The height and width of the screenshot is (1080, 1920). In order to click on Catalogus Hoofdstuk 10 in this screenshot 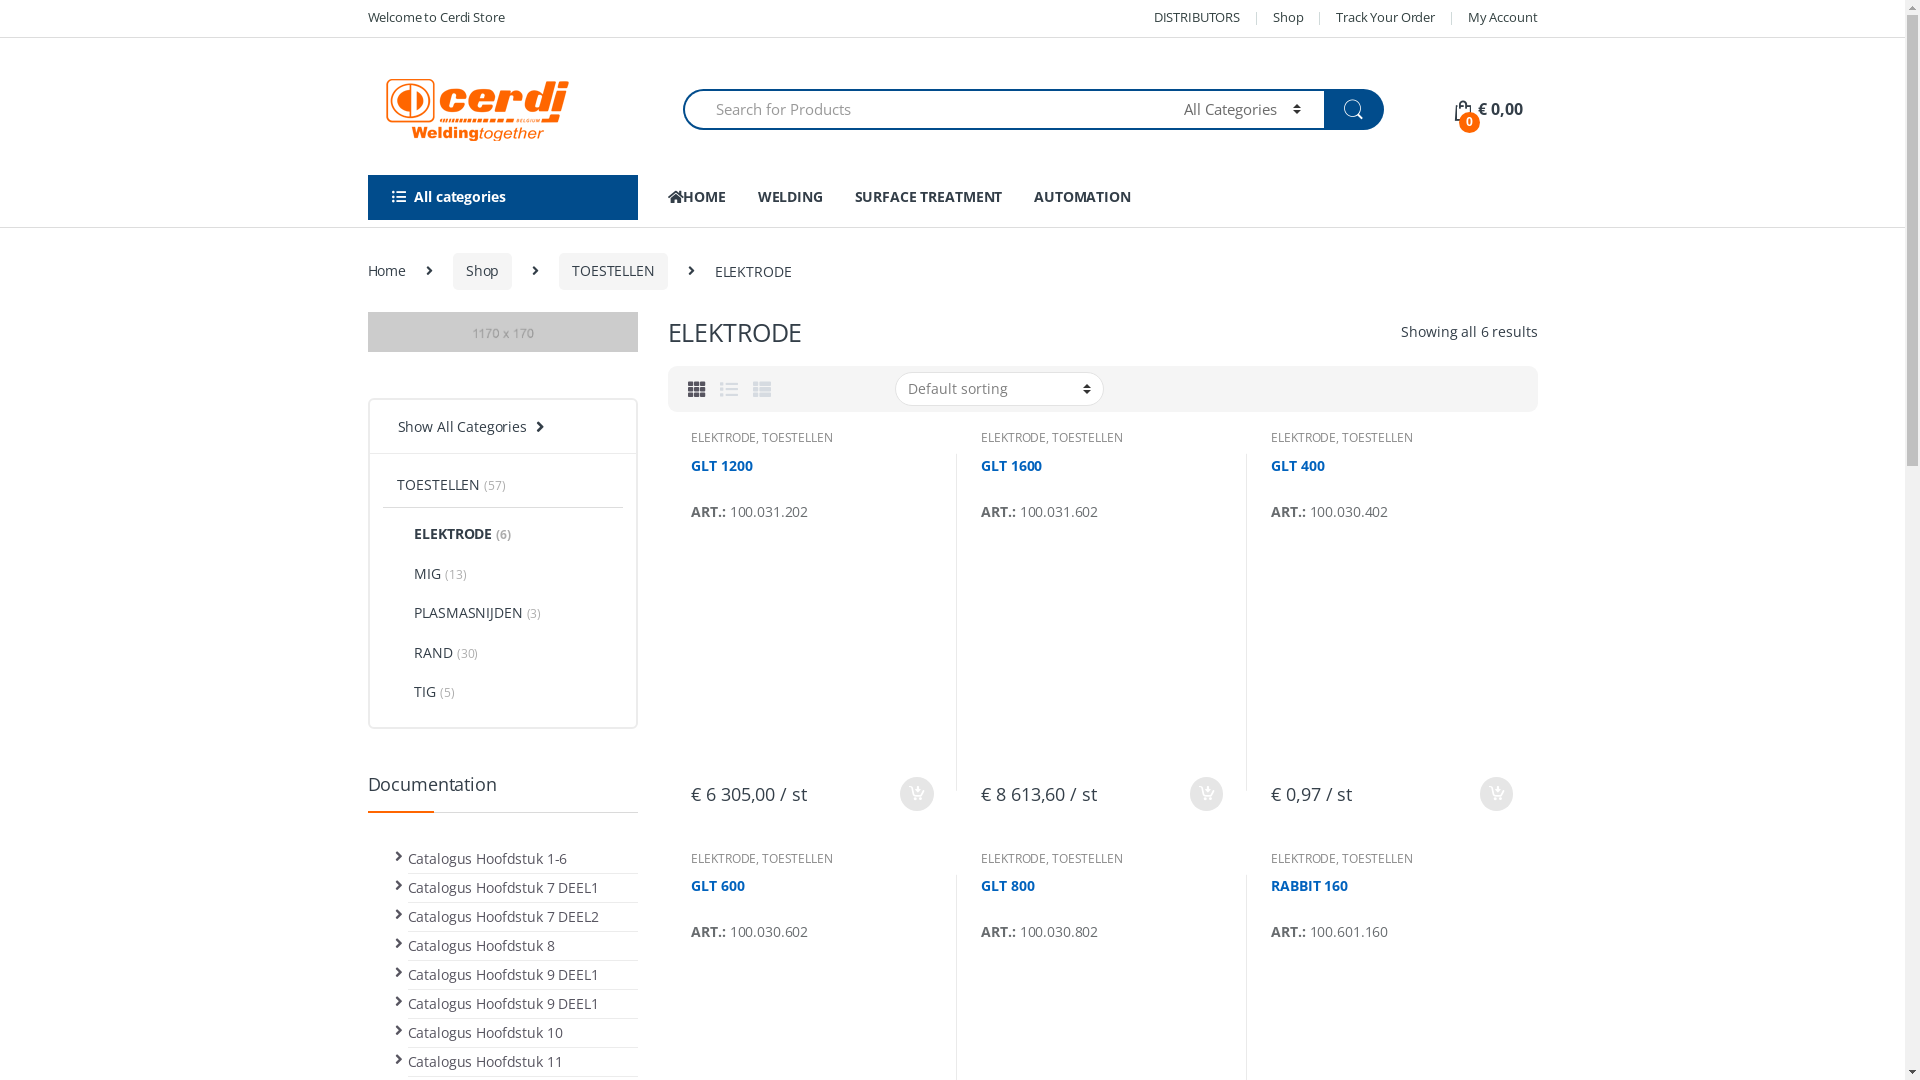, I will do `click(486, 1032)`.